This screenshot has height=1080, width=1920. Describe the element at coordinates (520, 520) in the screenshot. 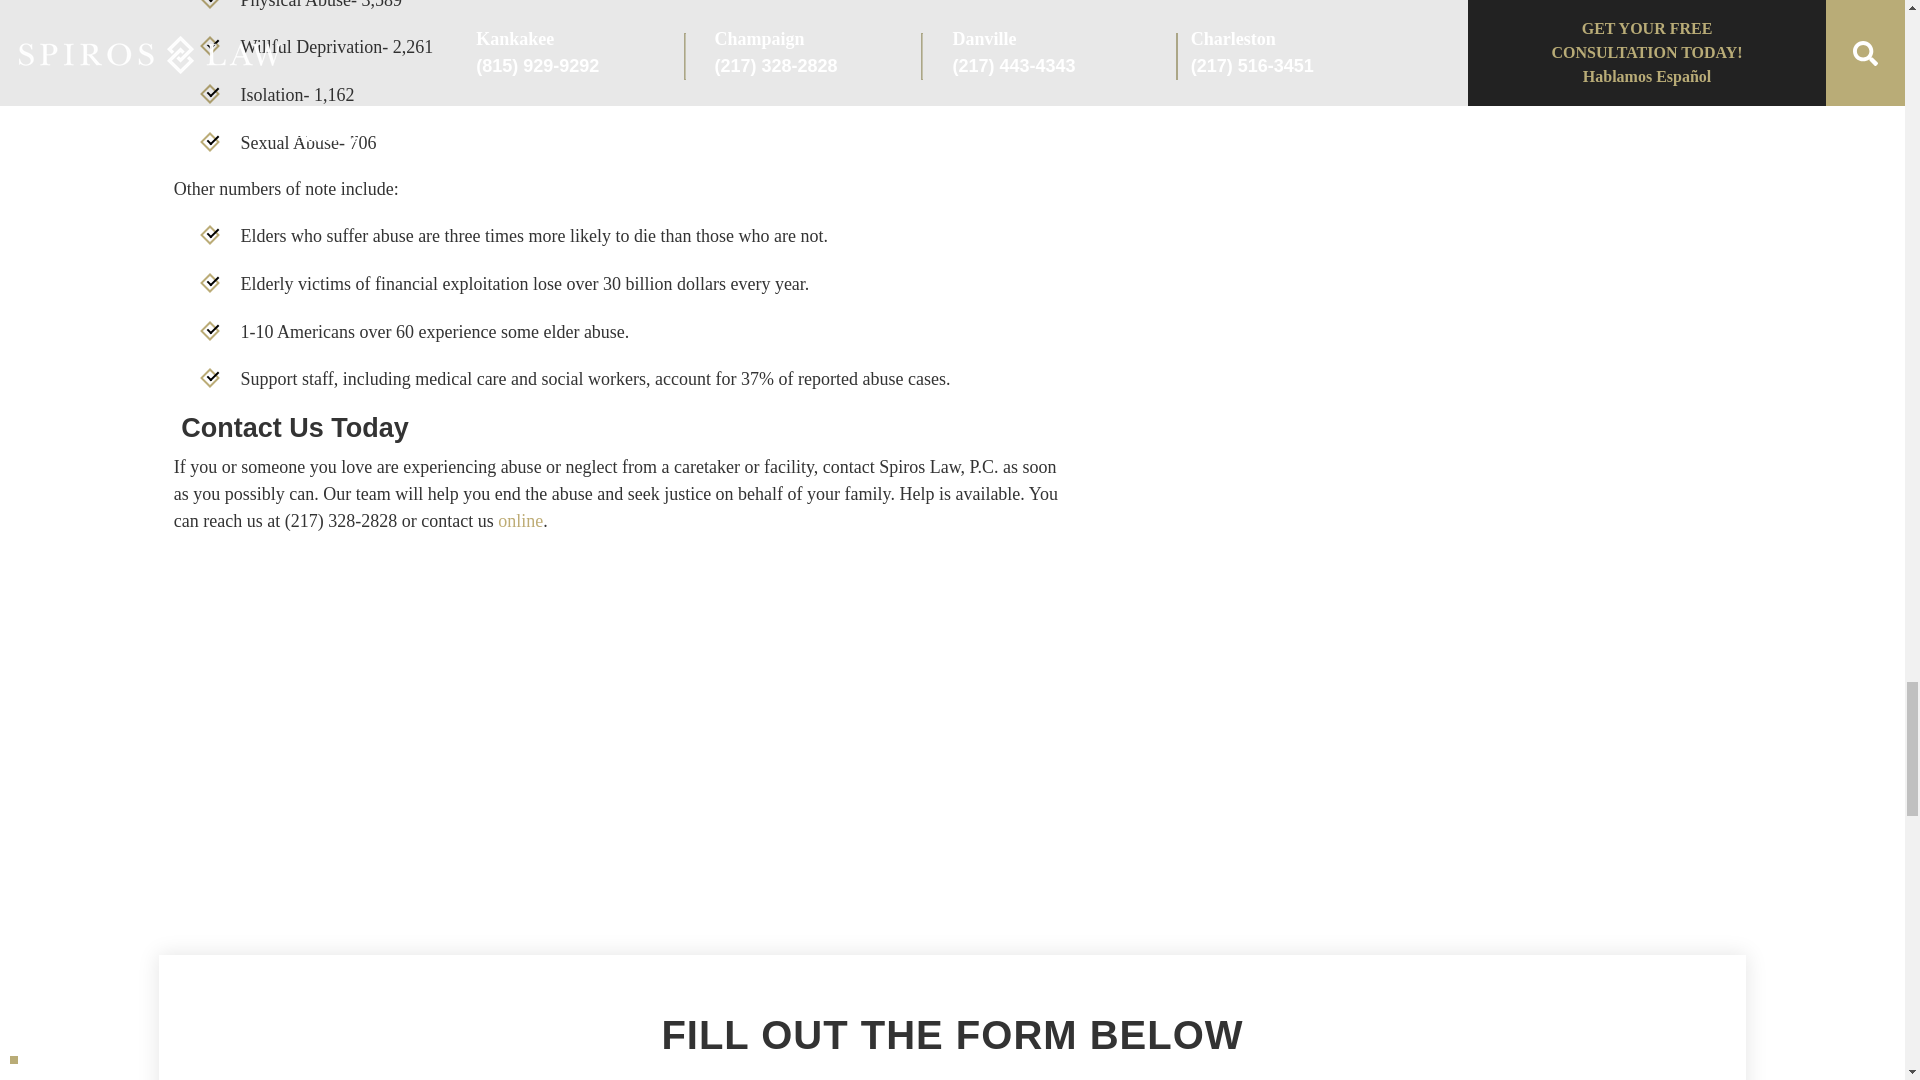

I see `online` at that location.